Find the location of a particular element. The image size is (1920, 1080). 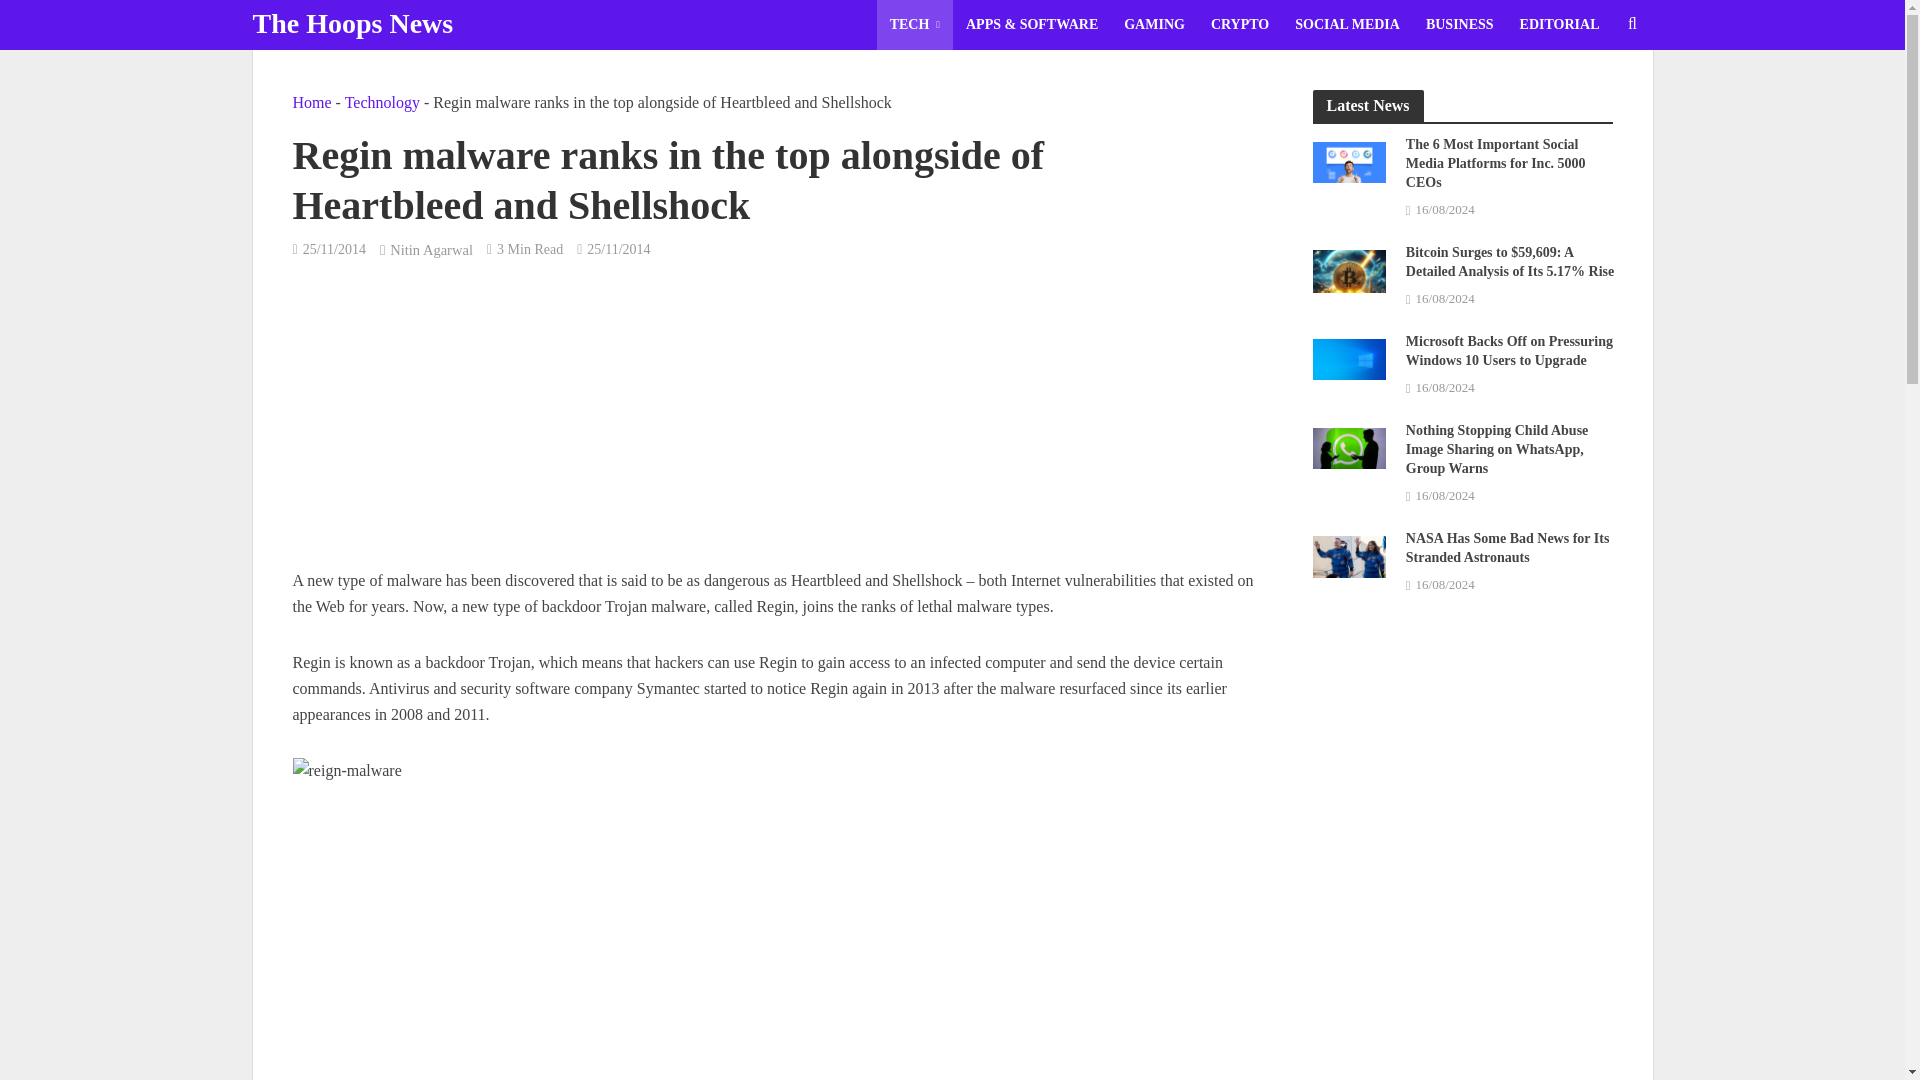

EDITORIAL is located at coordinates (1560, 24).